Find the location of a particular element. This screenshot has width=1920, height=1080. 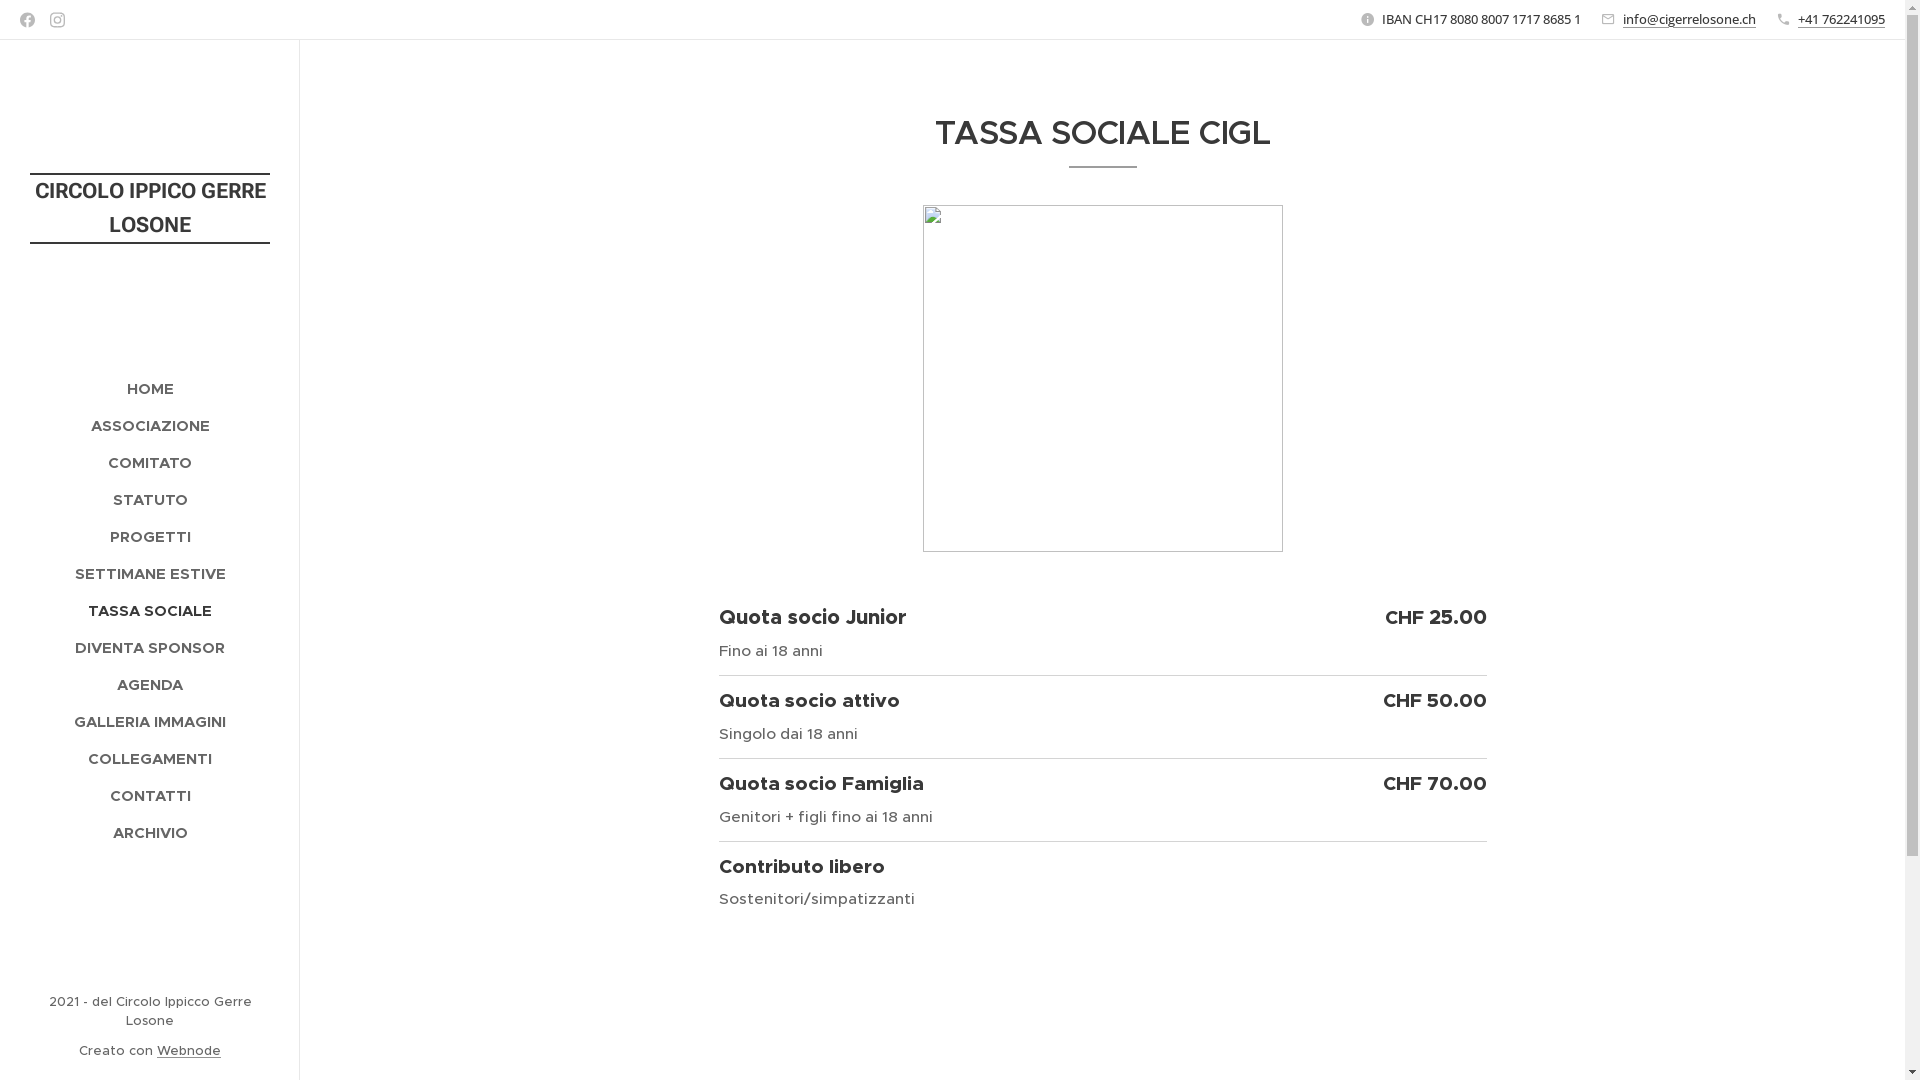

Facebook is located at coordinates (28, 20).